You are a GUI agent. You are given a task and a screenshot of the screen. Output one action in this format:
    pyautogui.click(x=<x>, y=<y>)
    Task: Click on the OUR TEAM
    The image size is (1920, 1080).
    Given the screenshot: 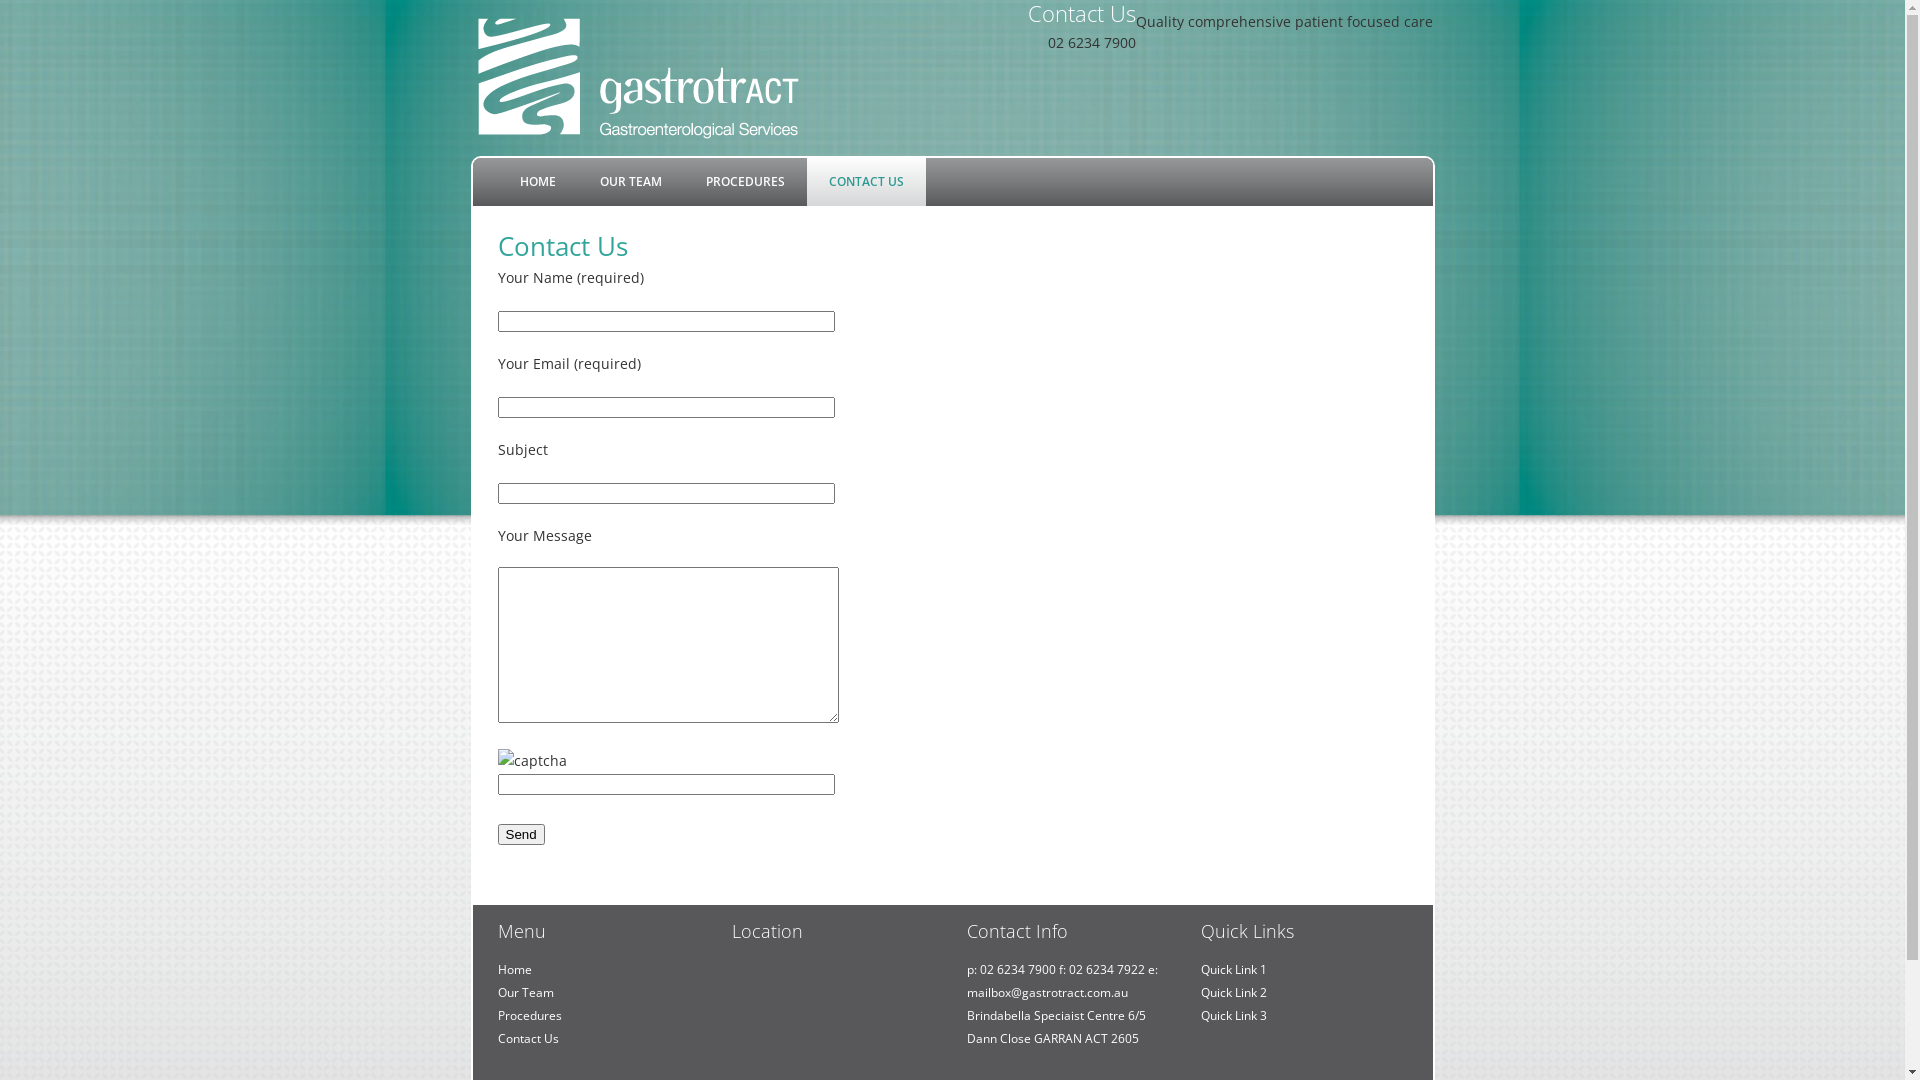 What is the action you would take?
    pyautogui.click(x=631, y=182)
    